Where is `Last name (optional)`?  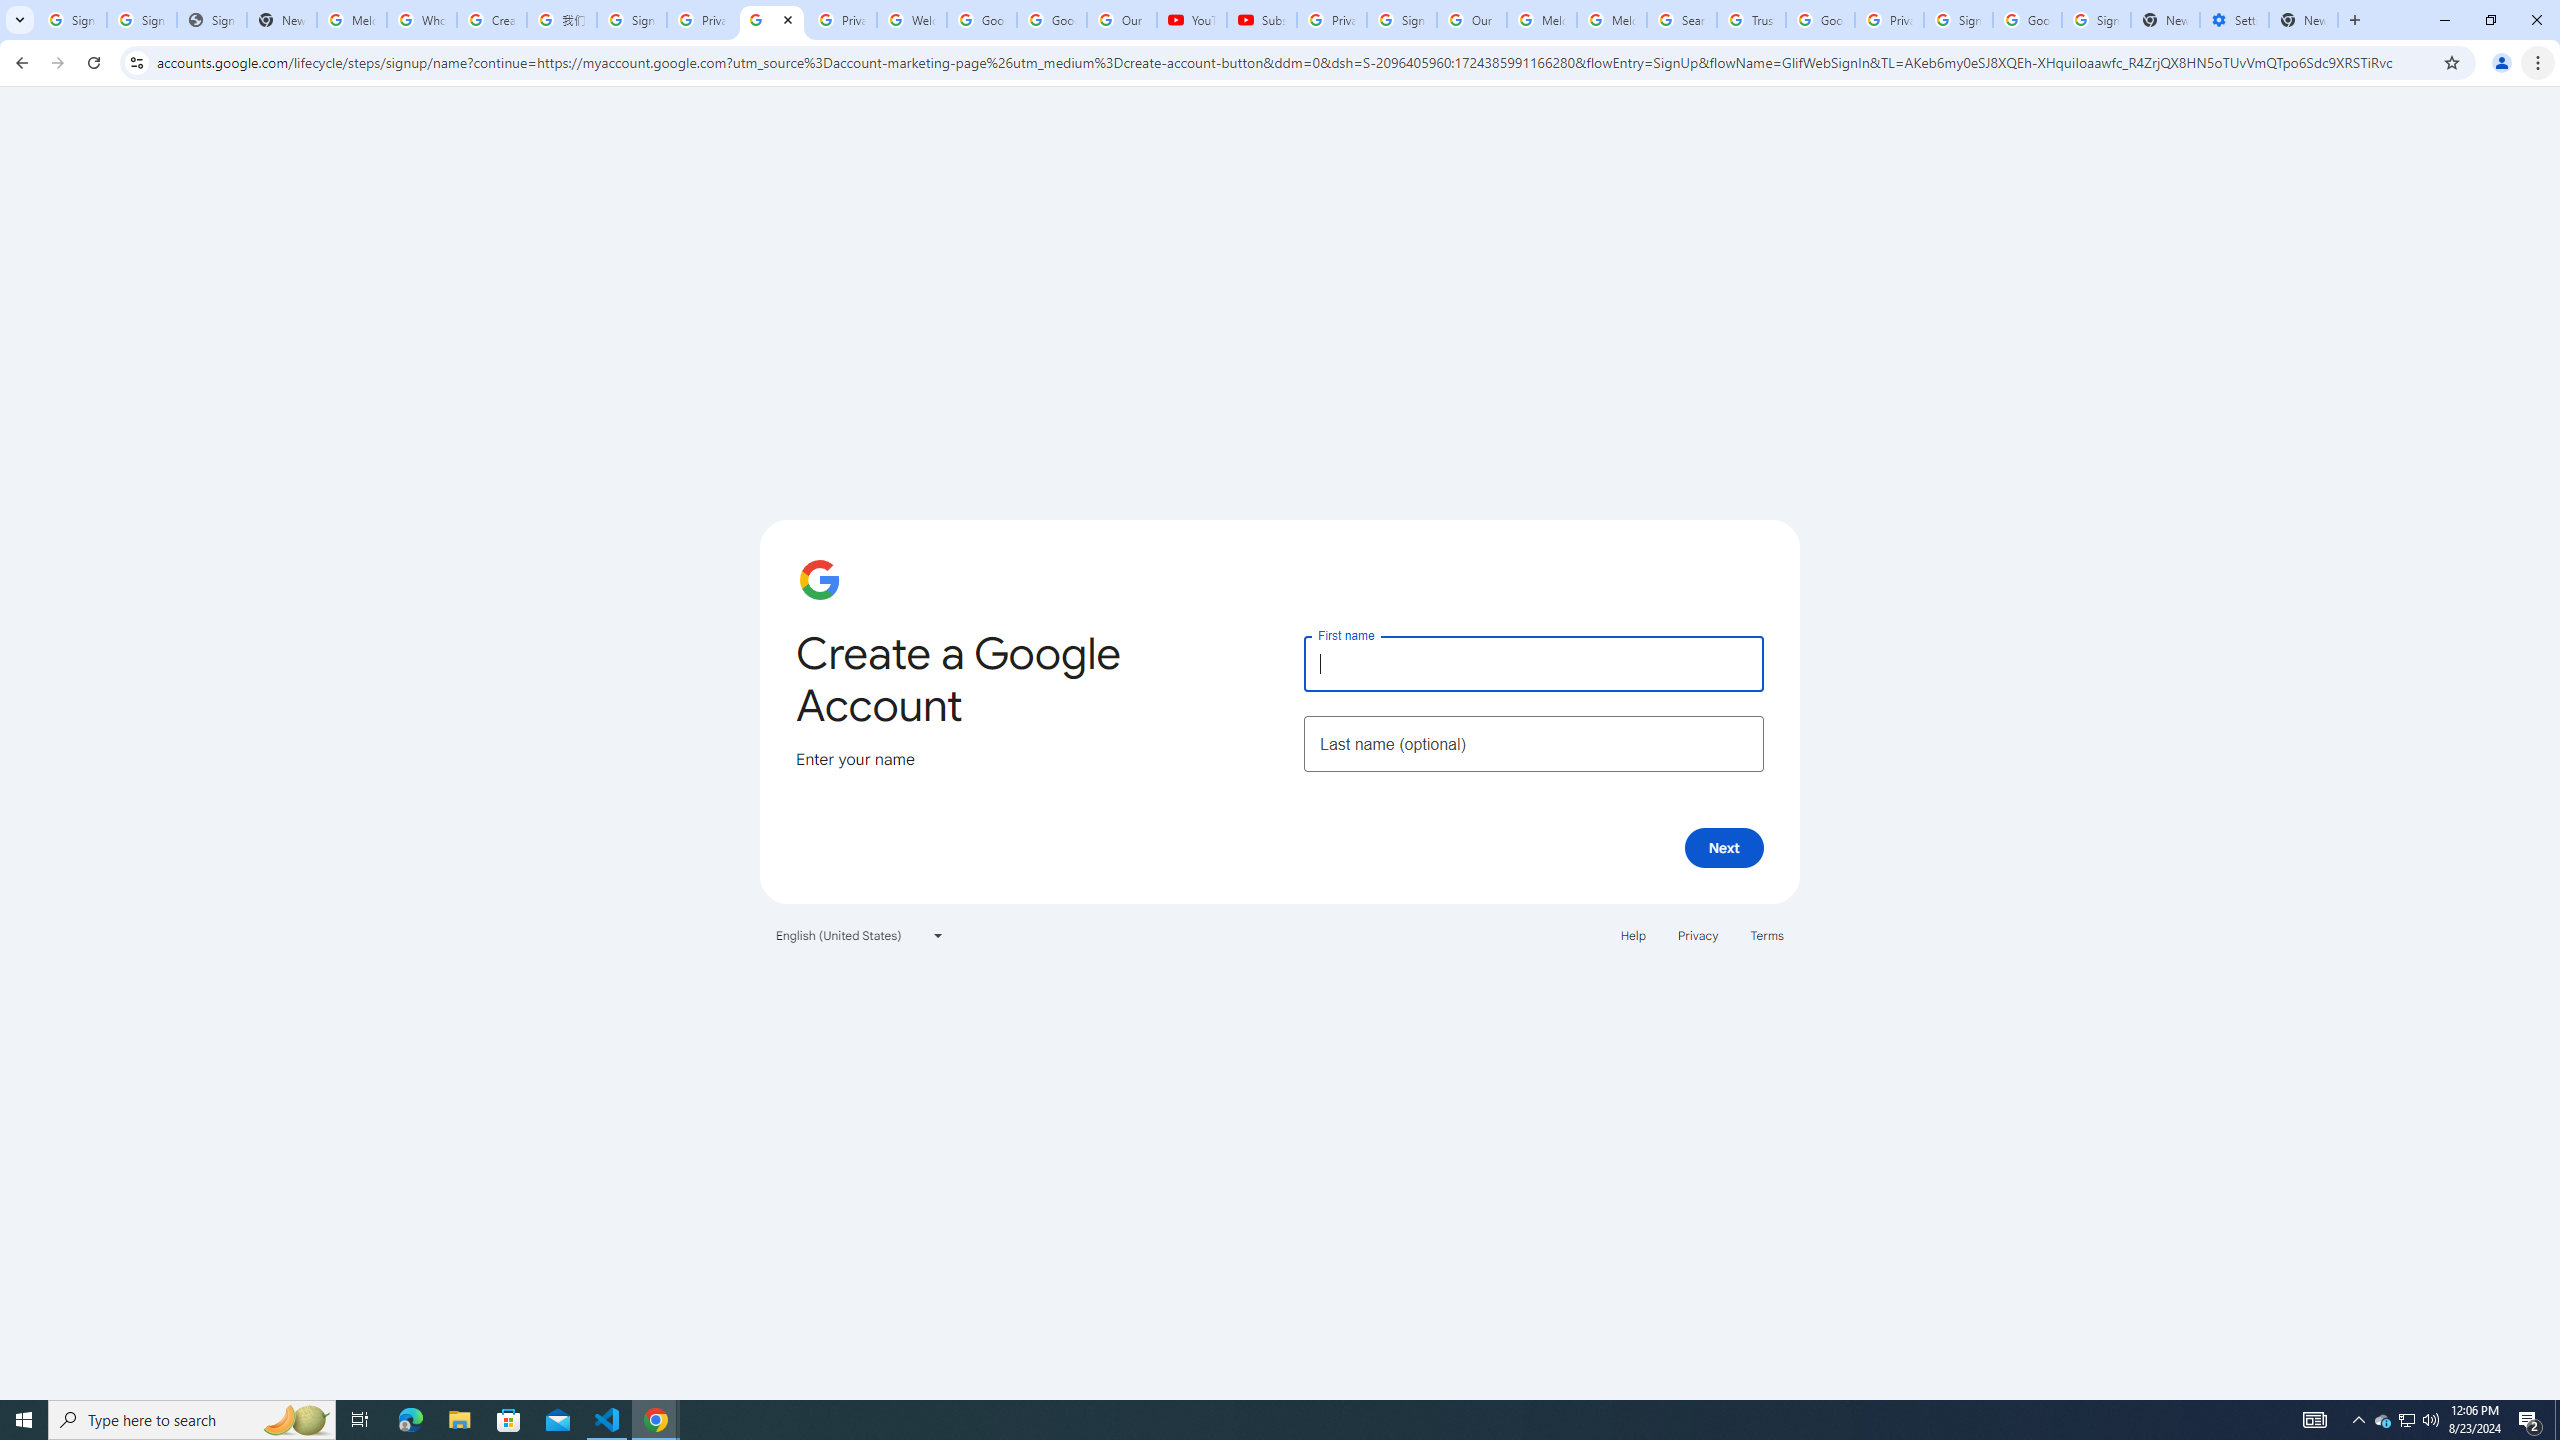
Last name (optional) is located at coordinates (1533, 744).